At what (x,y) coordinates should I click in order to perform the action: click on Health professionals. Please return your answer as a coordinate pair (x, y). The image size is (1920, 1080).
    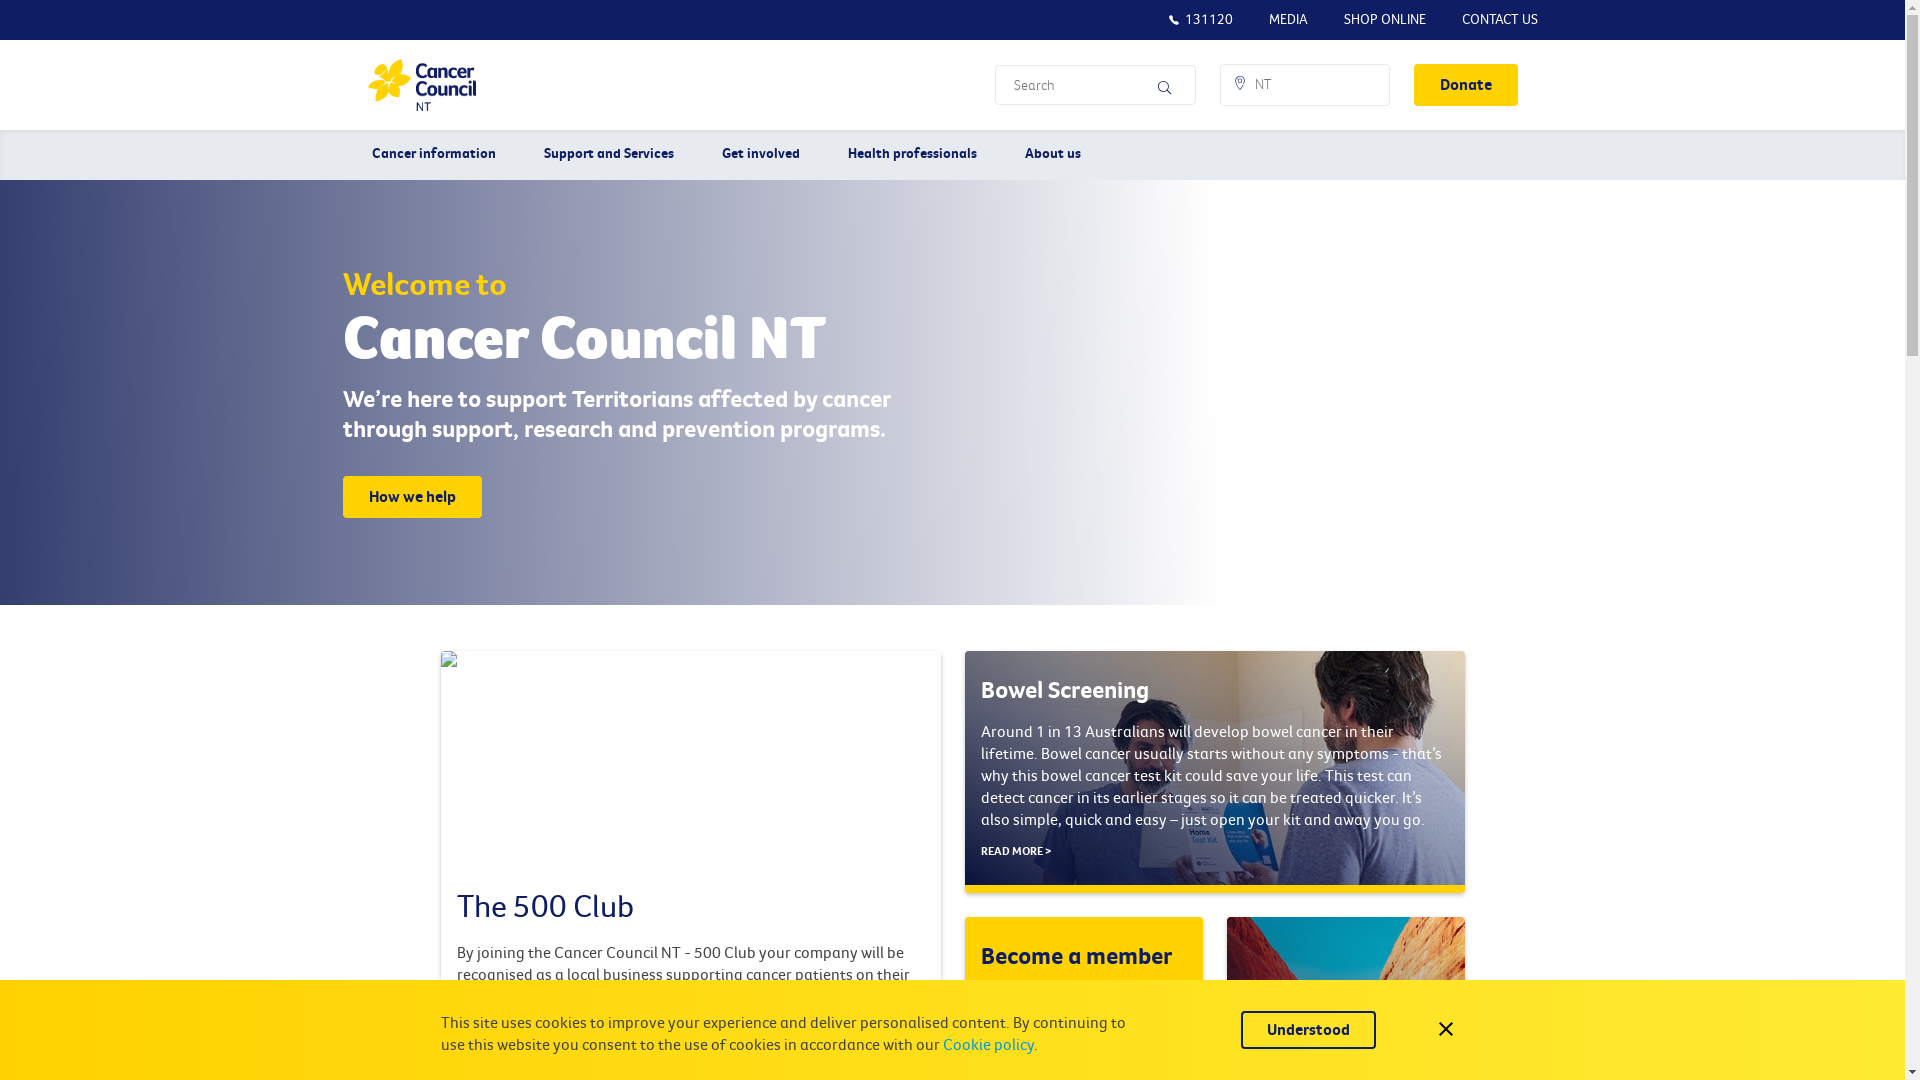
    Looking at the image, I should click on (912, 155).